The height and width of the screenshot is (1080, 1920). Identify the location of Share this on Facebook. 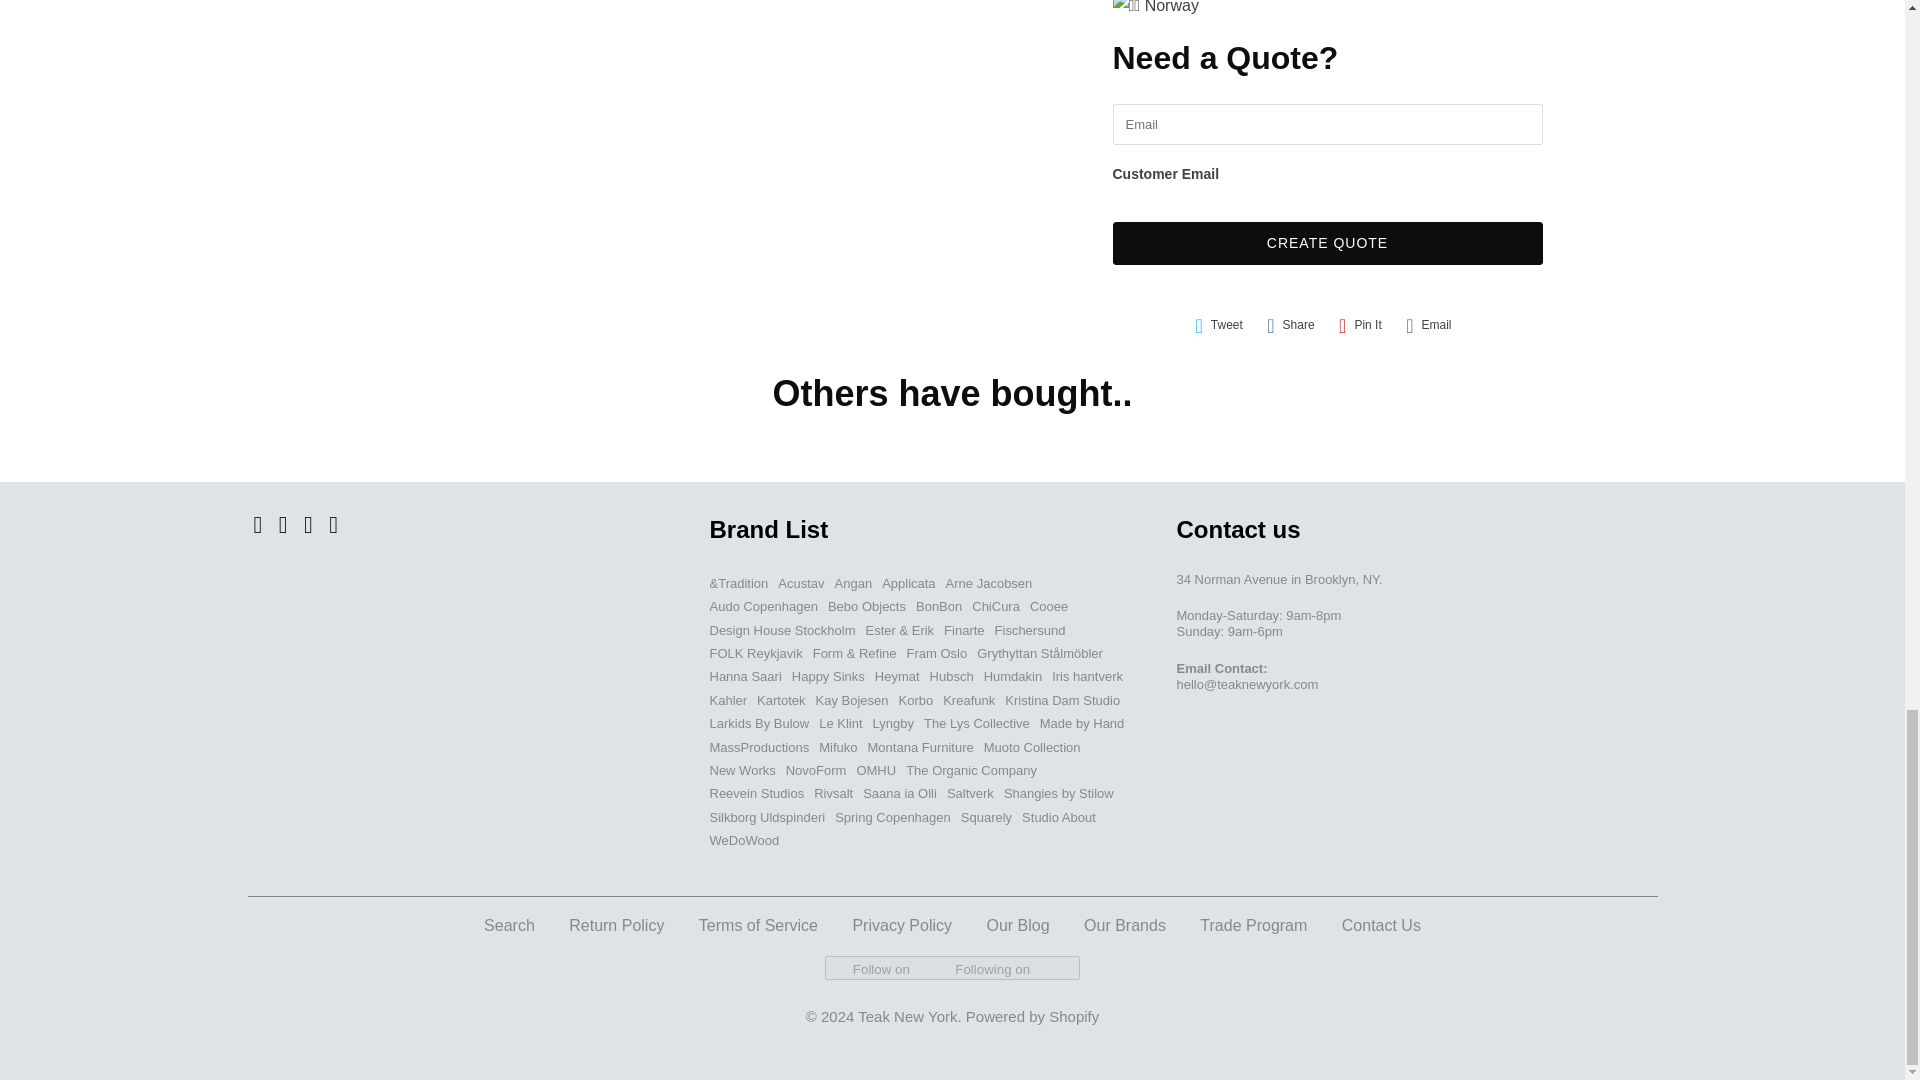
(1290, 325).